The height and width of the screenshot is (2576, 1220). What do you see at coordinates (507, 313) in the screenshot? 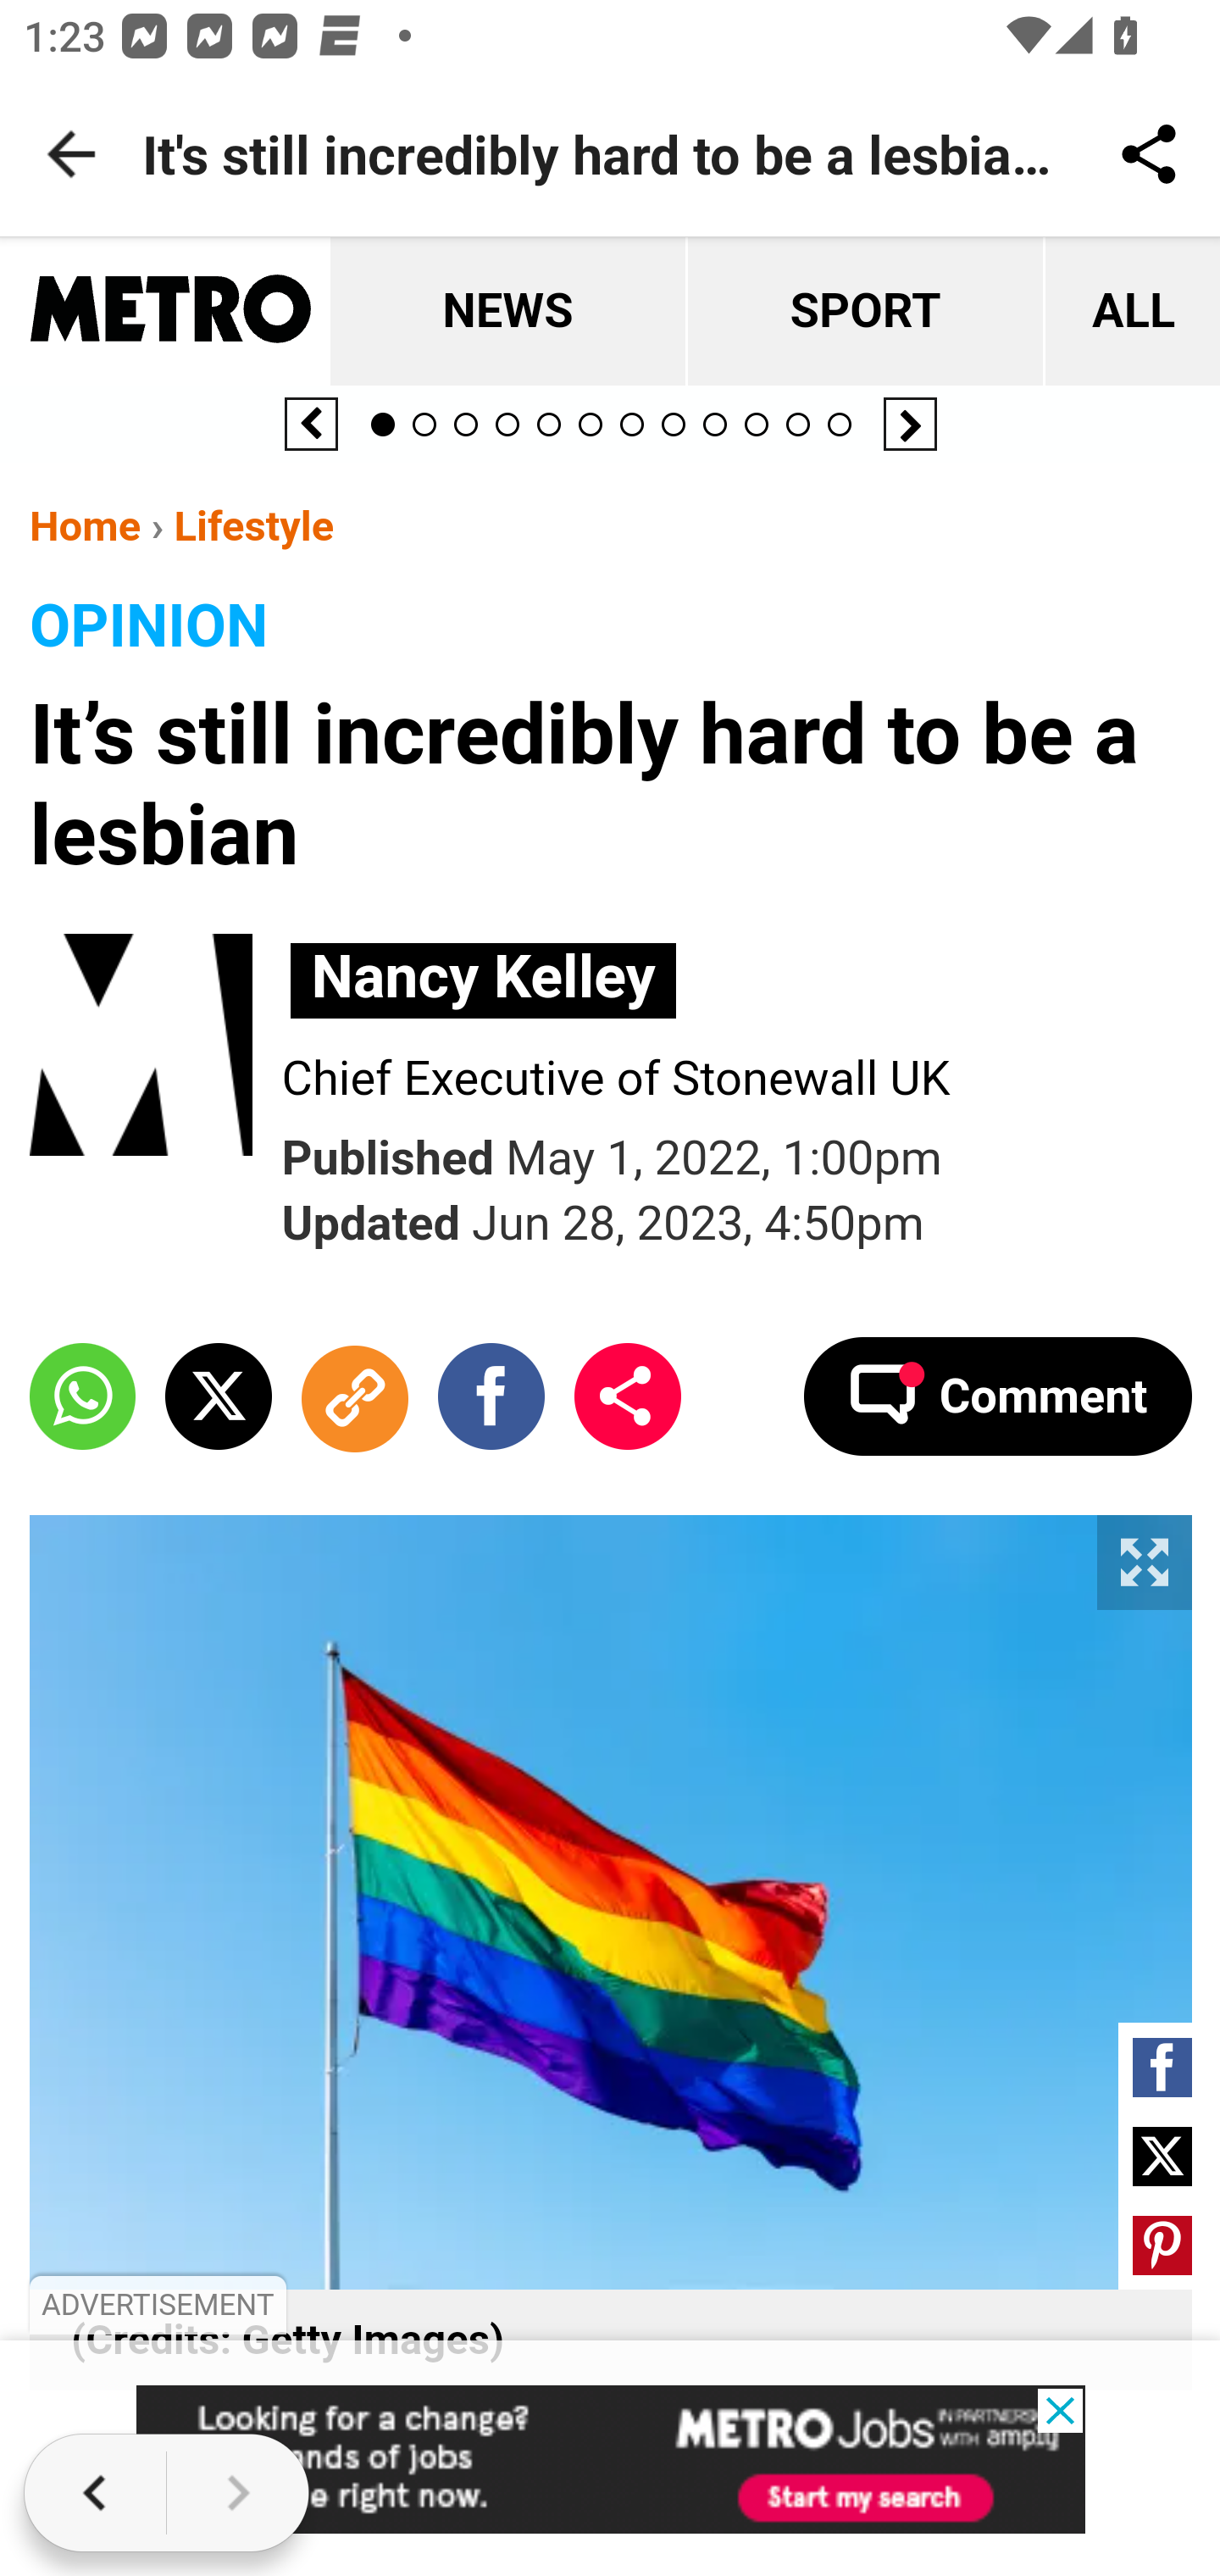
I see `NEWS` at bounding box center [507, 313].